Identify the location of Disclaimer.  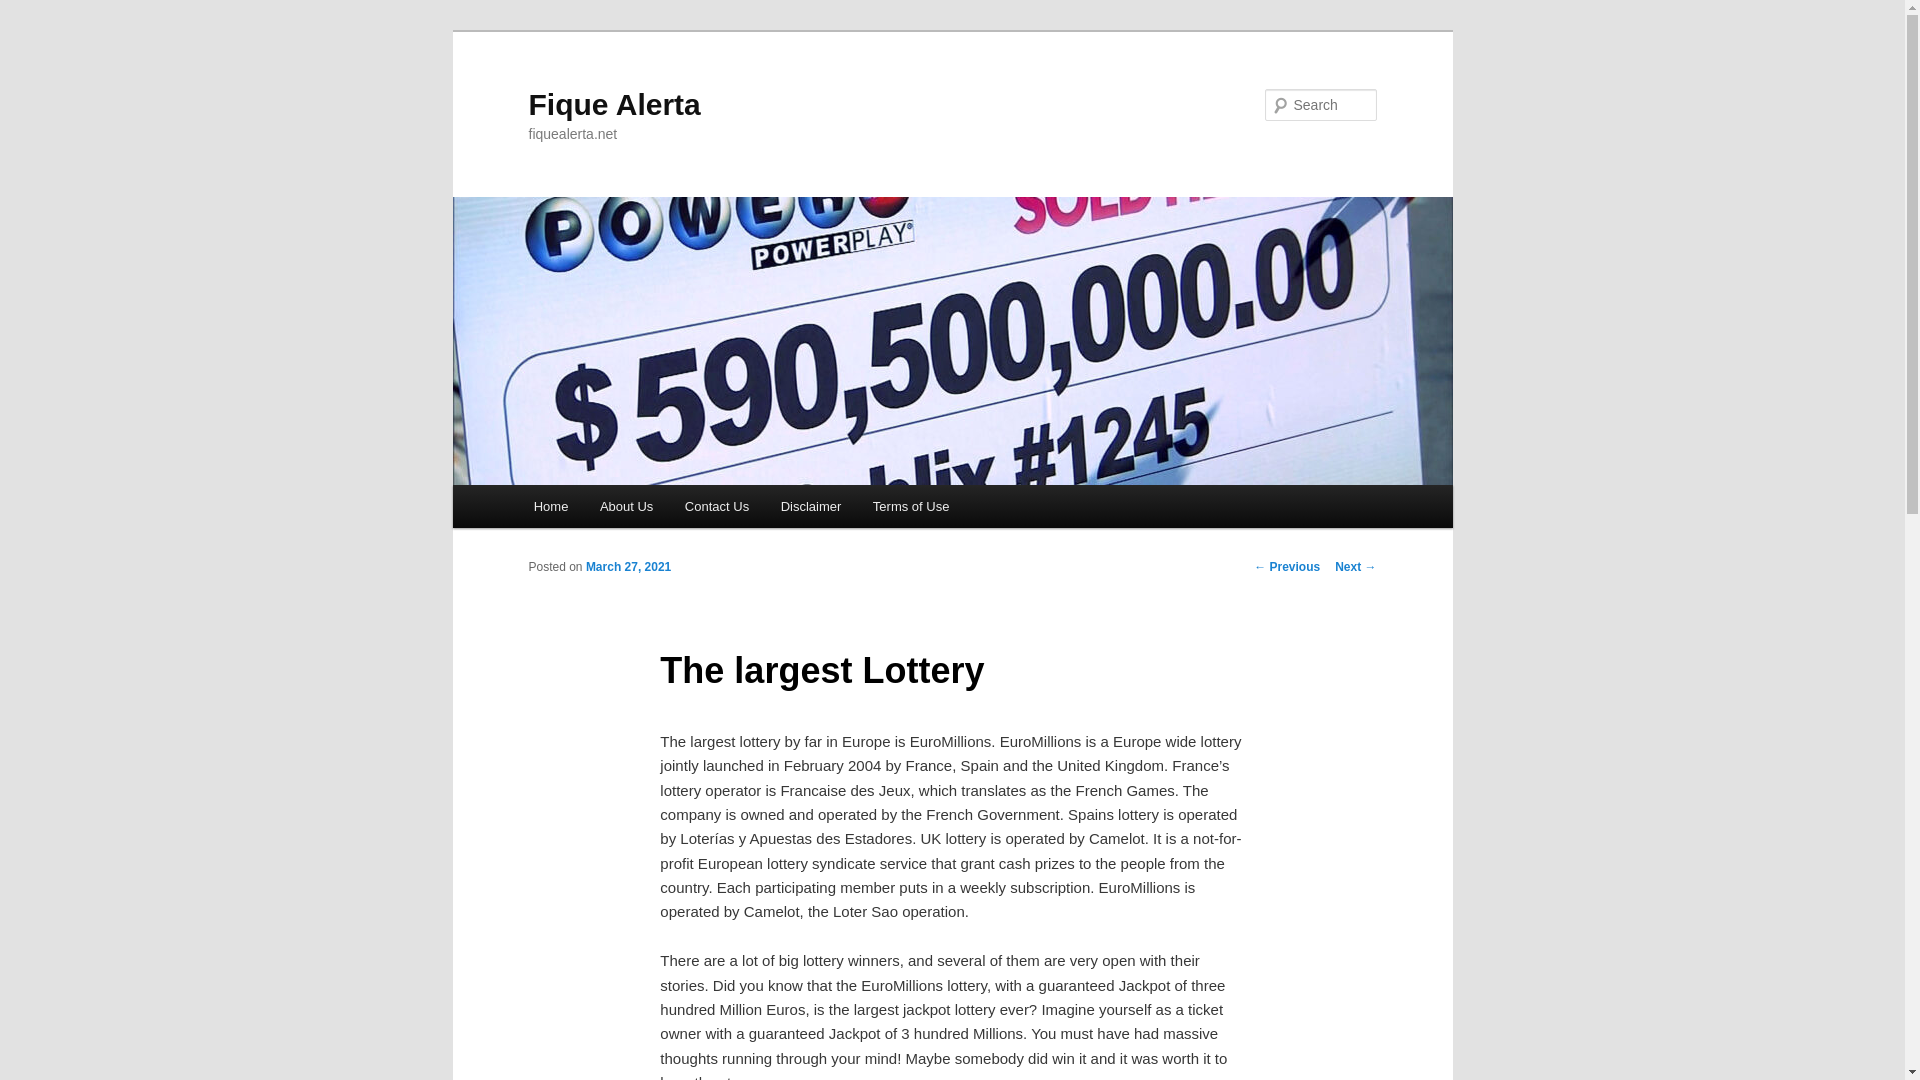
(810, 506).